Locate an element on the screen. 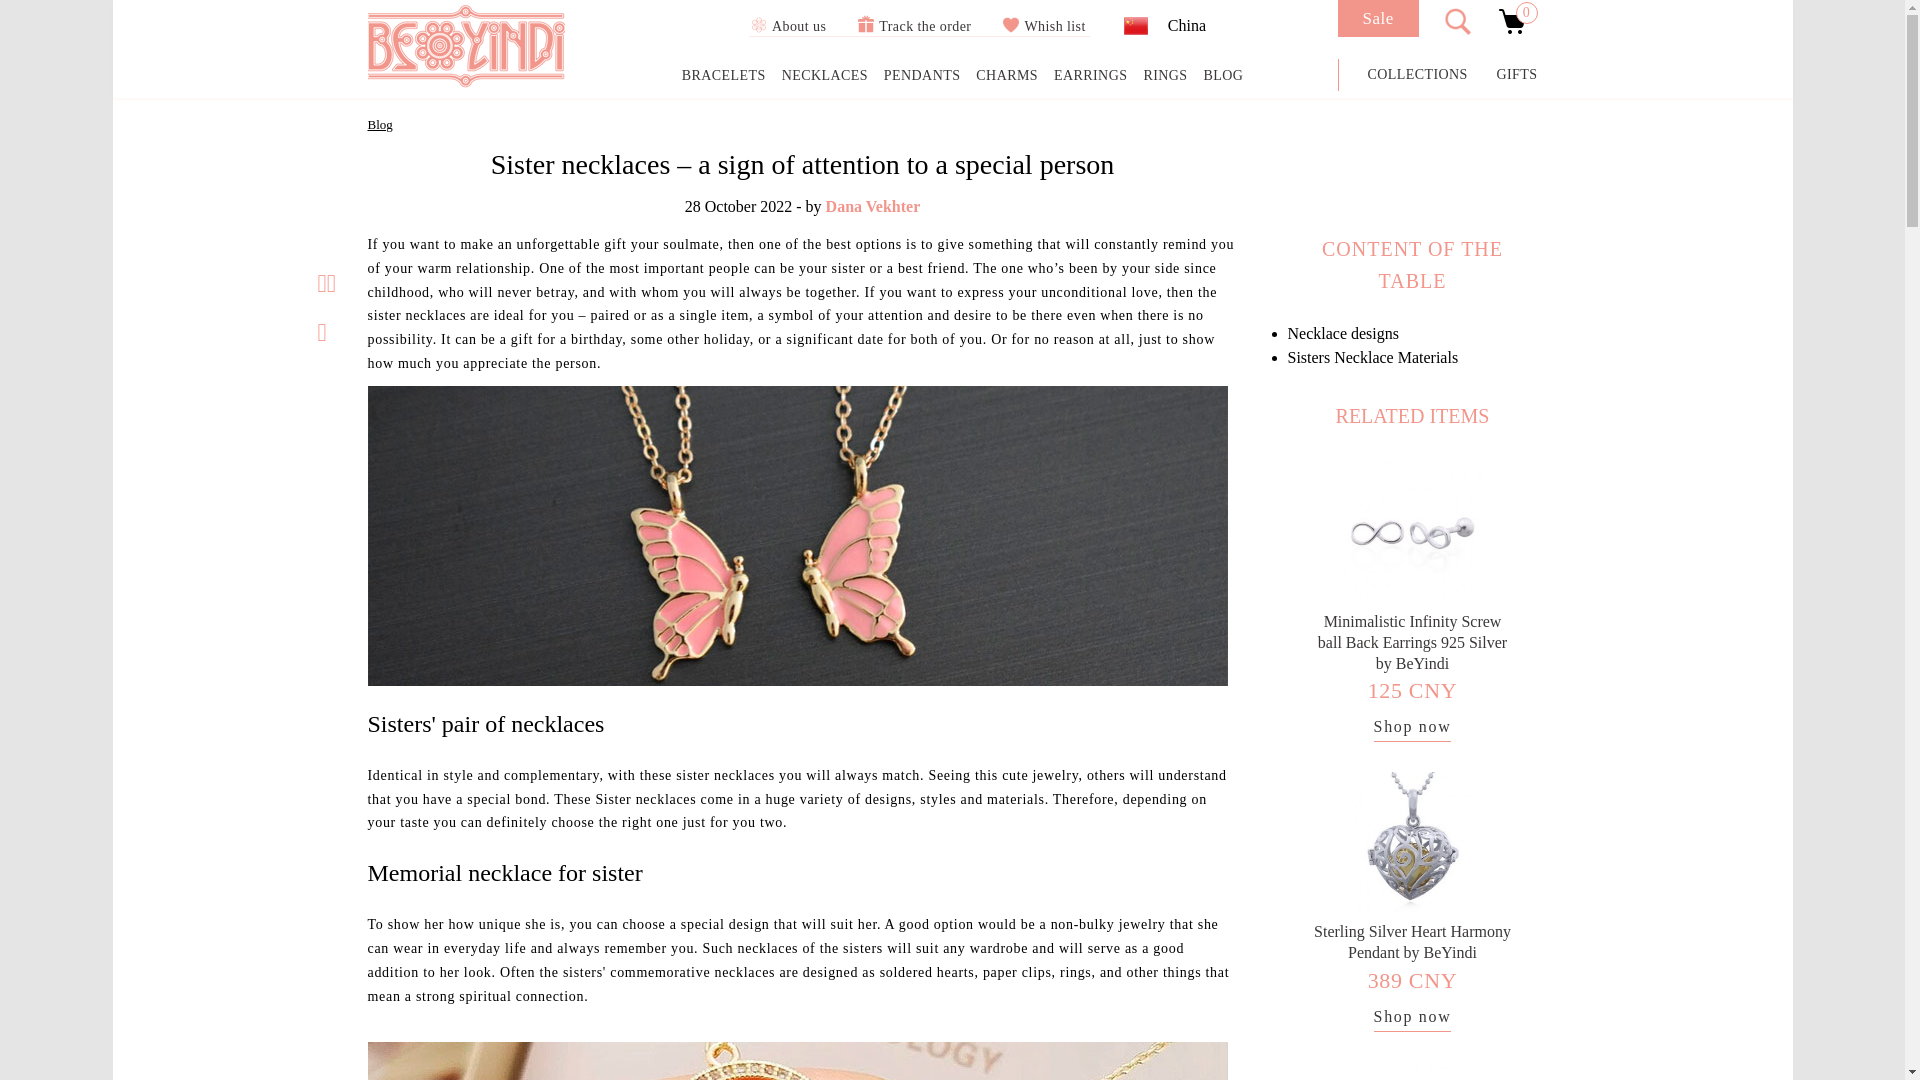  Shop now is located at coordinates (1412, 729).